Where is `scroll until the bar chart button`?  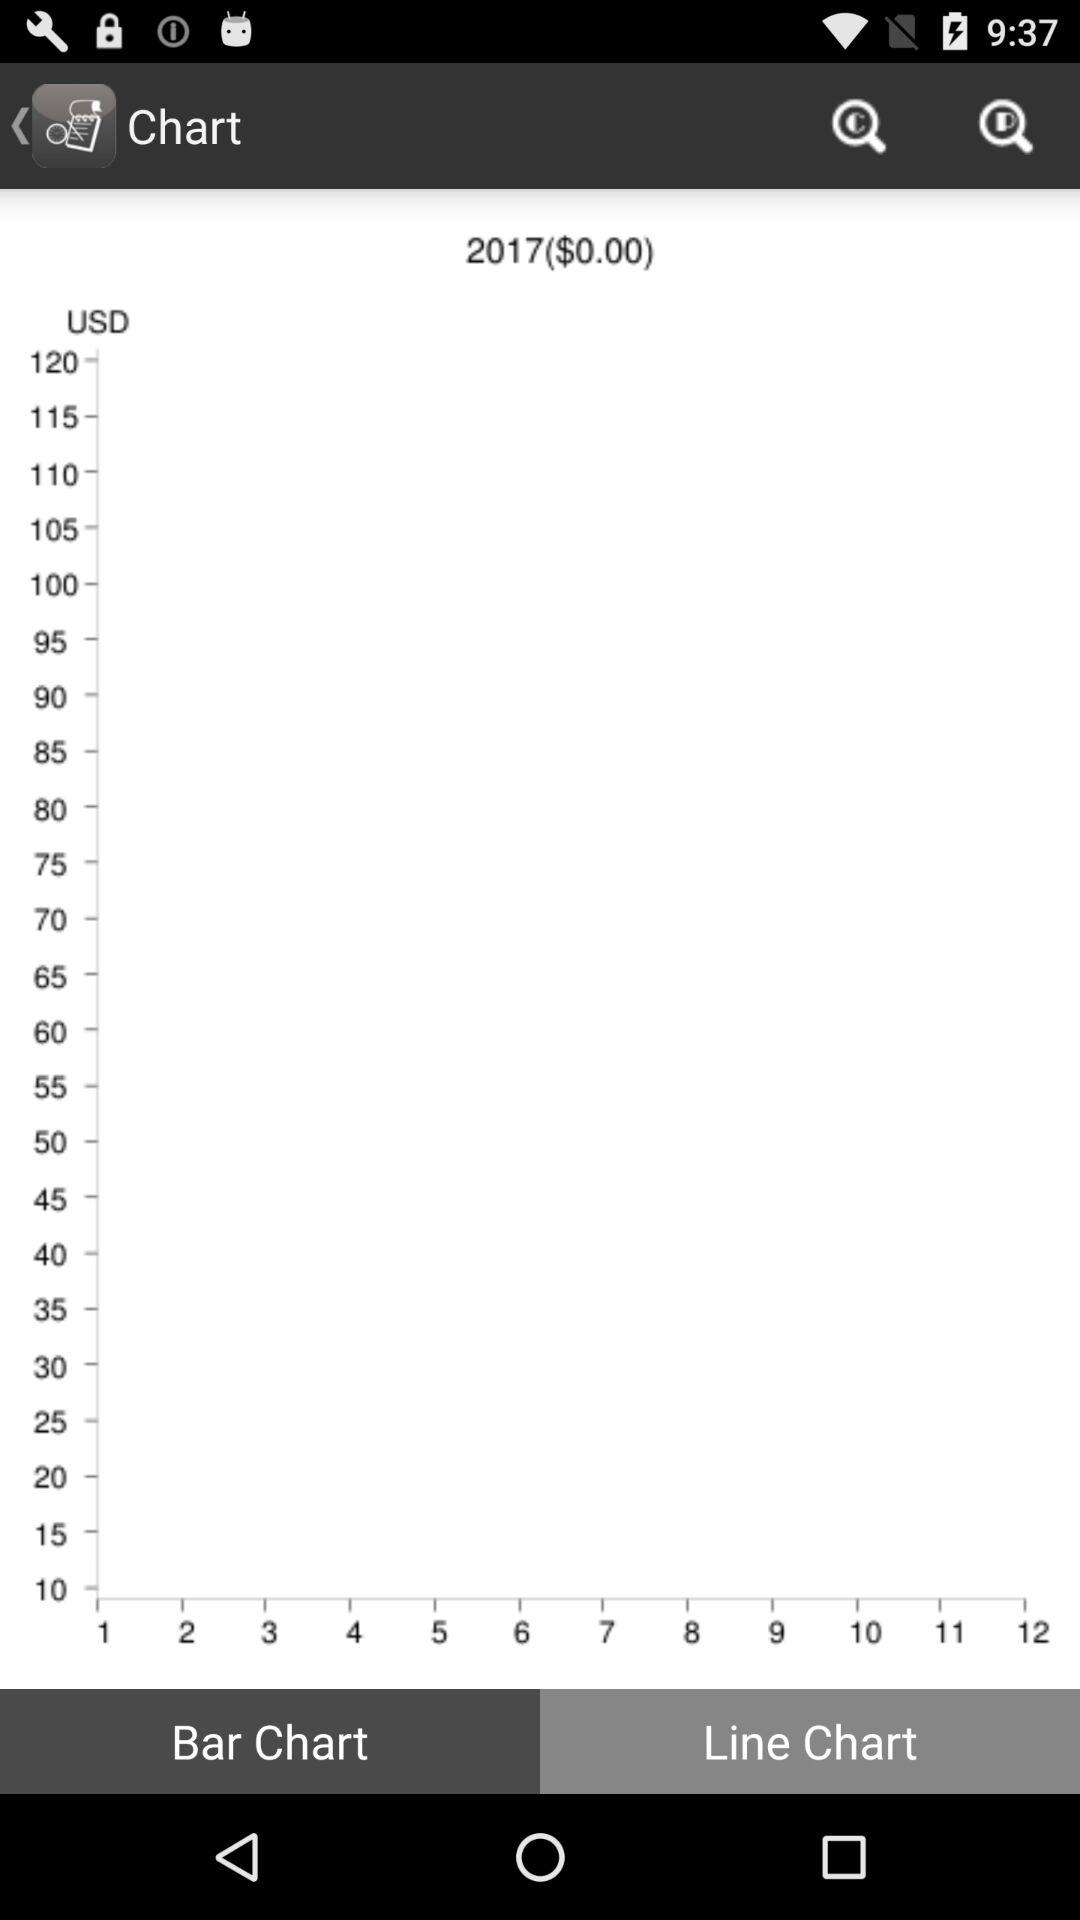
scroll until the bar chart button is located at coordinates (270, 1740).